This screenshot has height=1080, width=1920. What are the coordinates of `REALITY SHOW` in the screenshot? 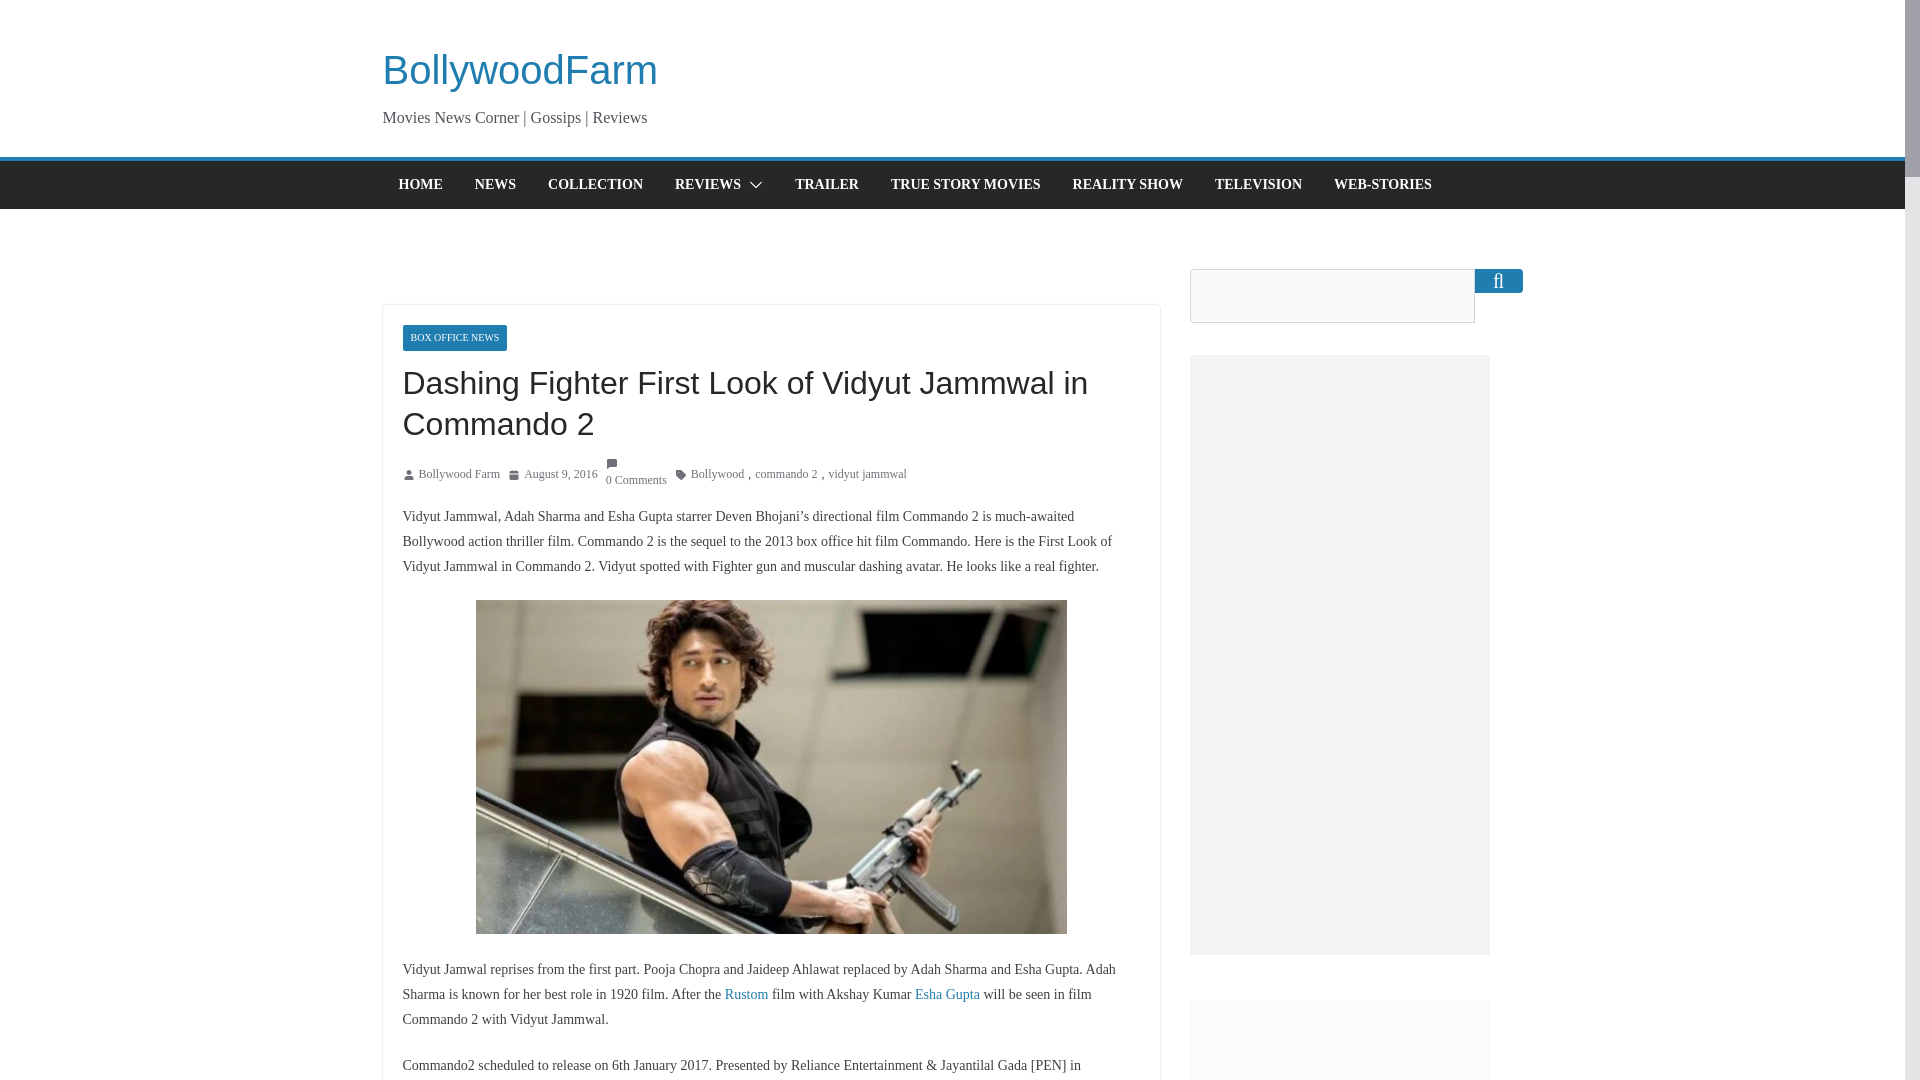 It's located at (1128, 184).